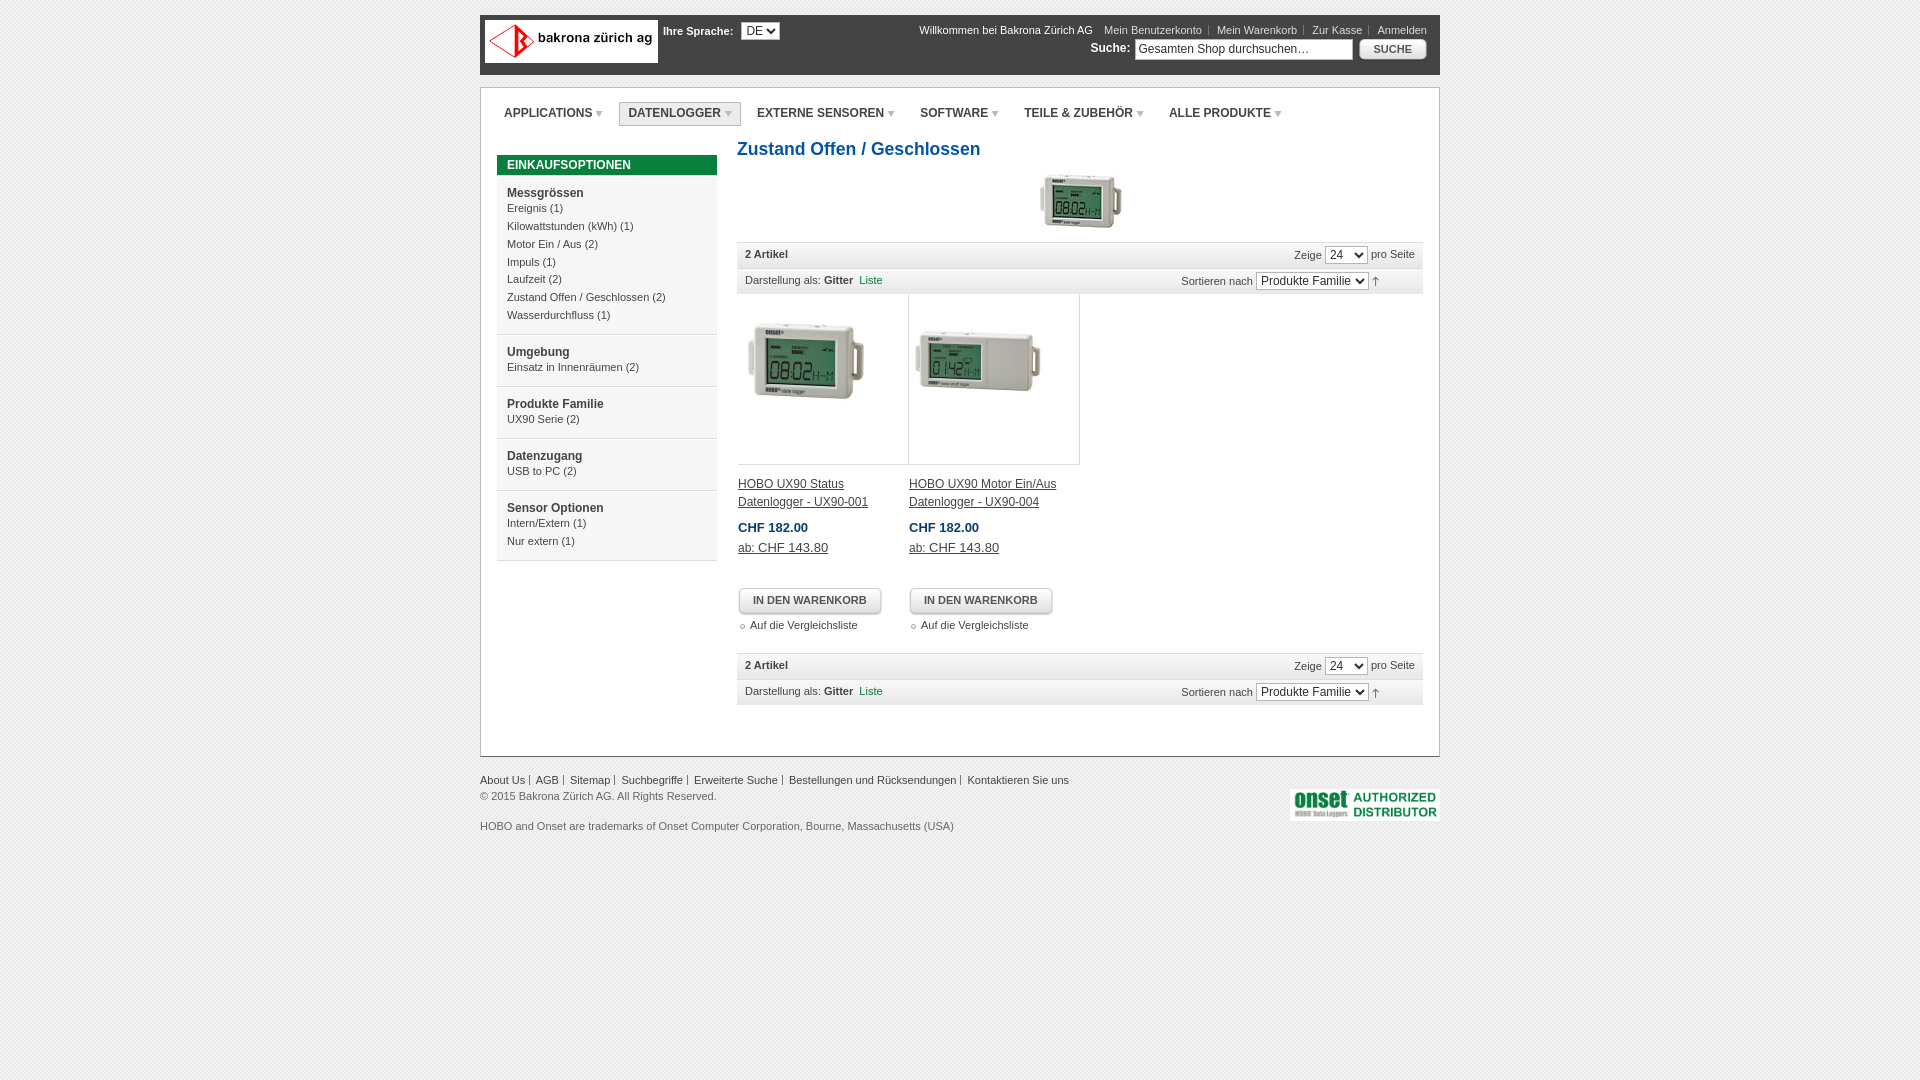 This screenshot has height=1080, width=1920. Describe the element at coordinates (562, 226) in the screenshot. I see `Kilowattstunden (kWh)` at that location.